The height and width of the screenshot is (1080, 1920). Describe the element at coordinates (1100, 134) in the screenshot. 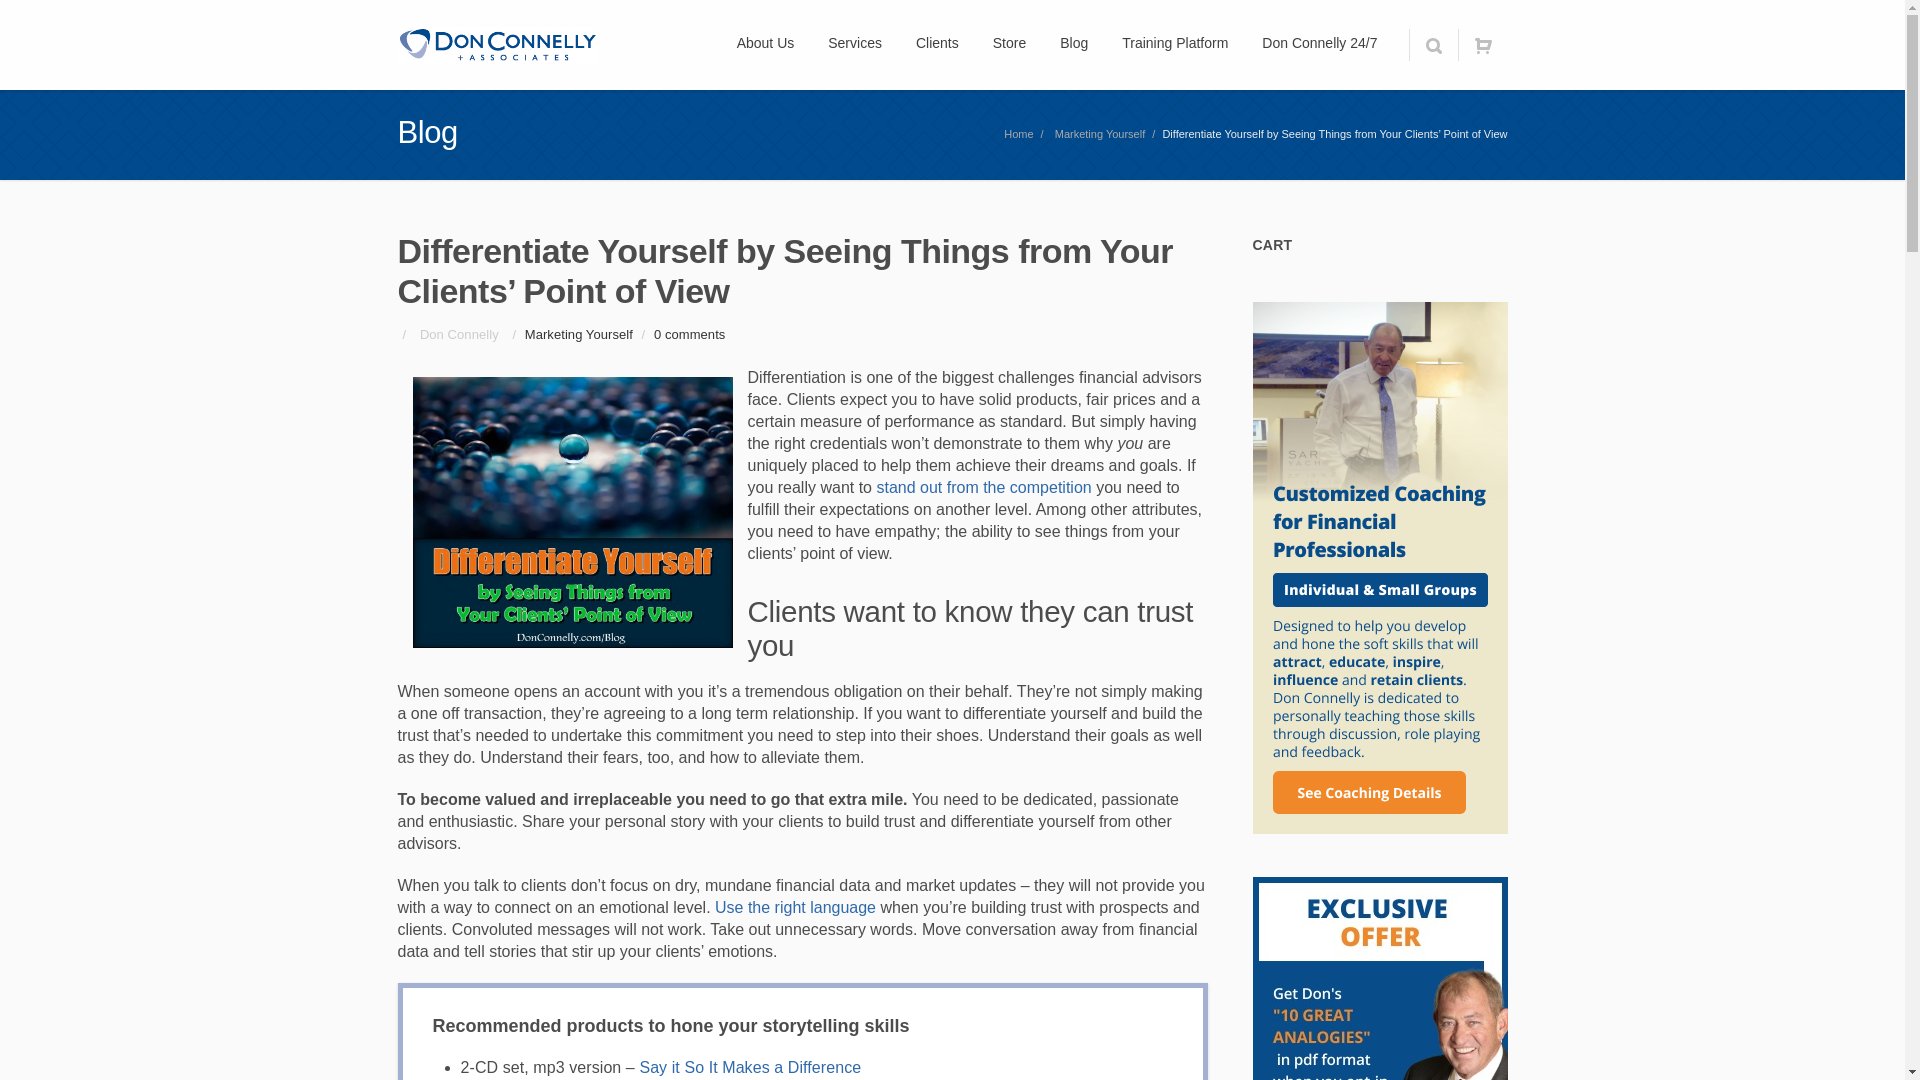

I see `Marketing Yourself` at that location.